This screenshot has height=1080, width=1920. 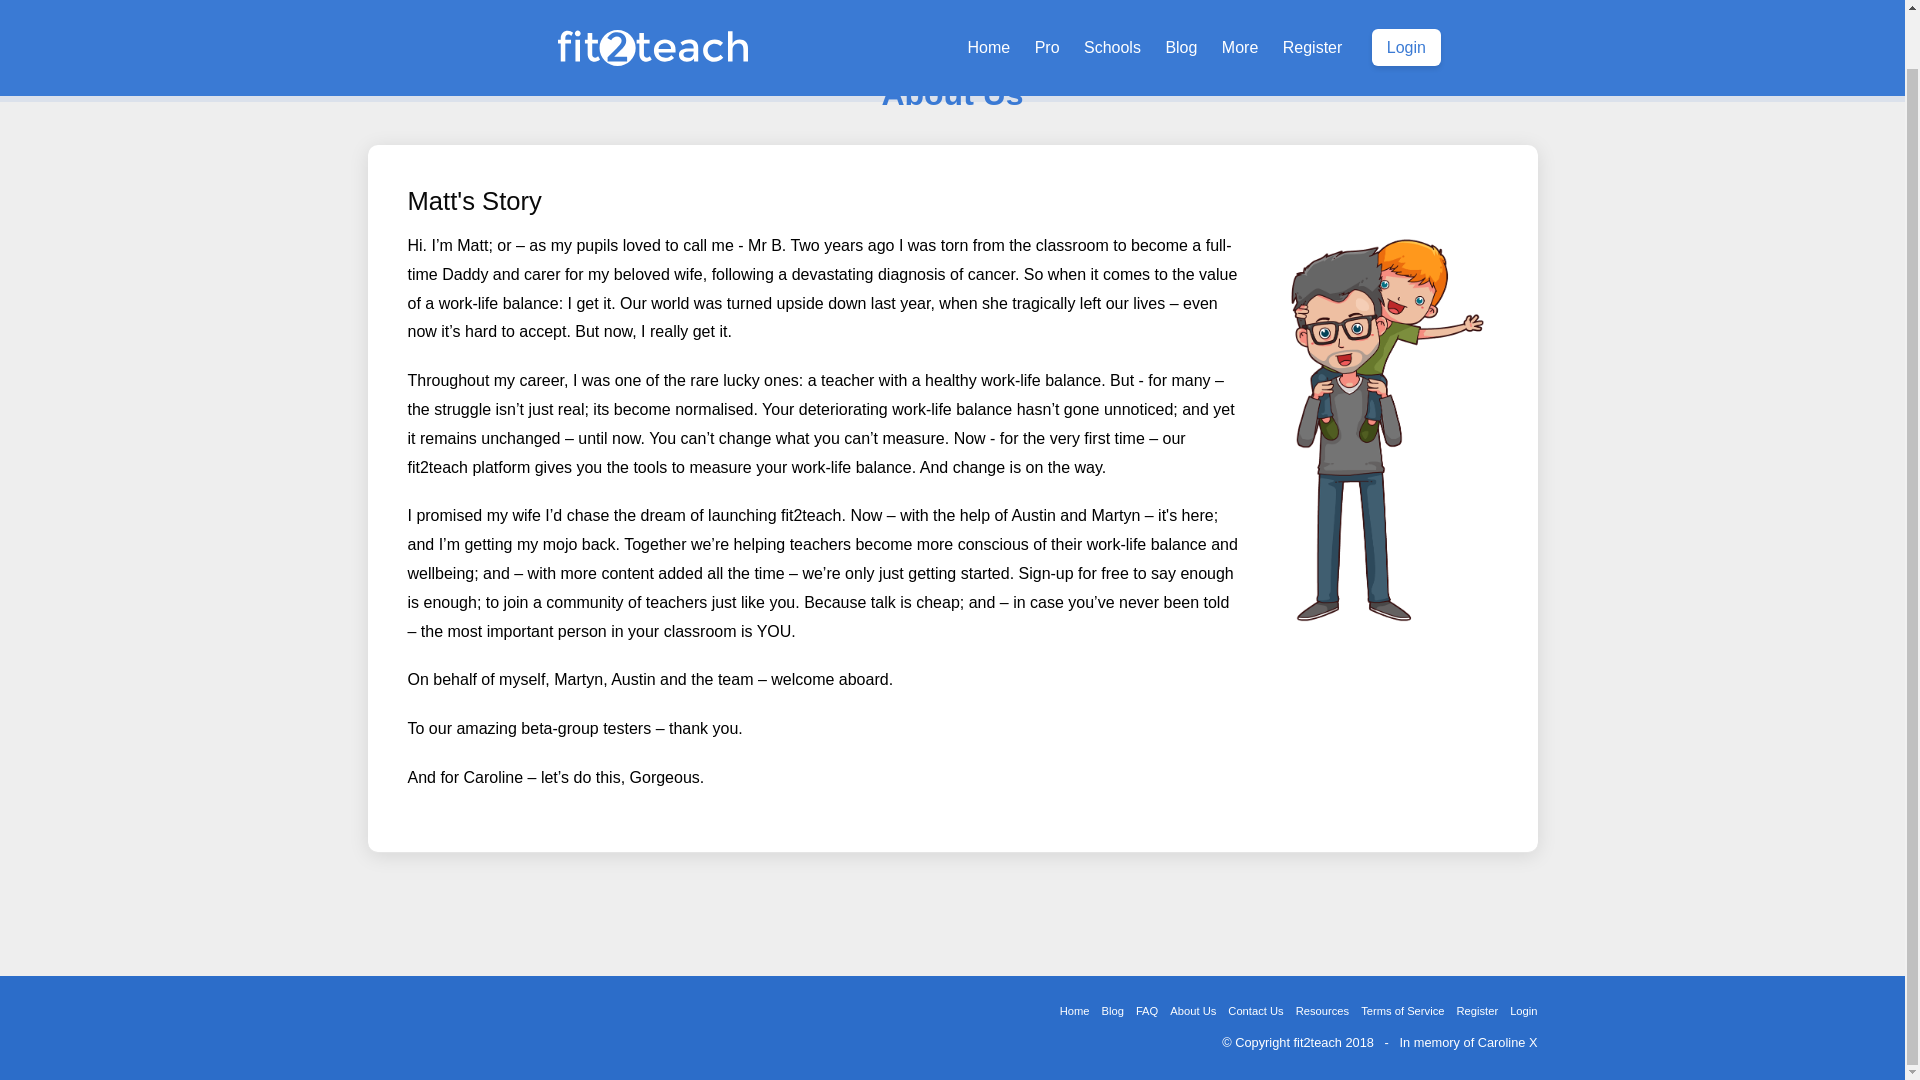 What do you see at coordinates (1406, 4) in the screenshot?
I see `Login` at bounding box center [1406, 4].